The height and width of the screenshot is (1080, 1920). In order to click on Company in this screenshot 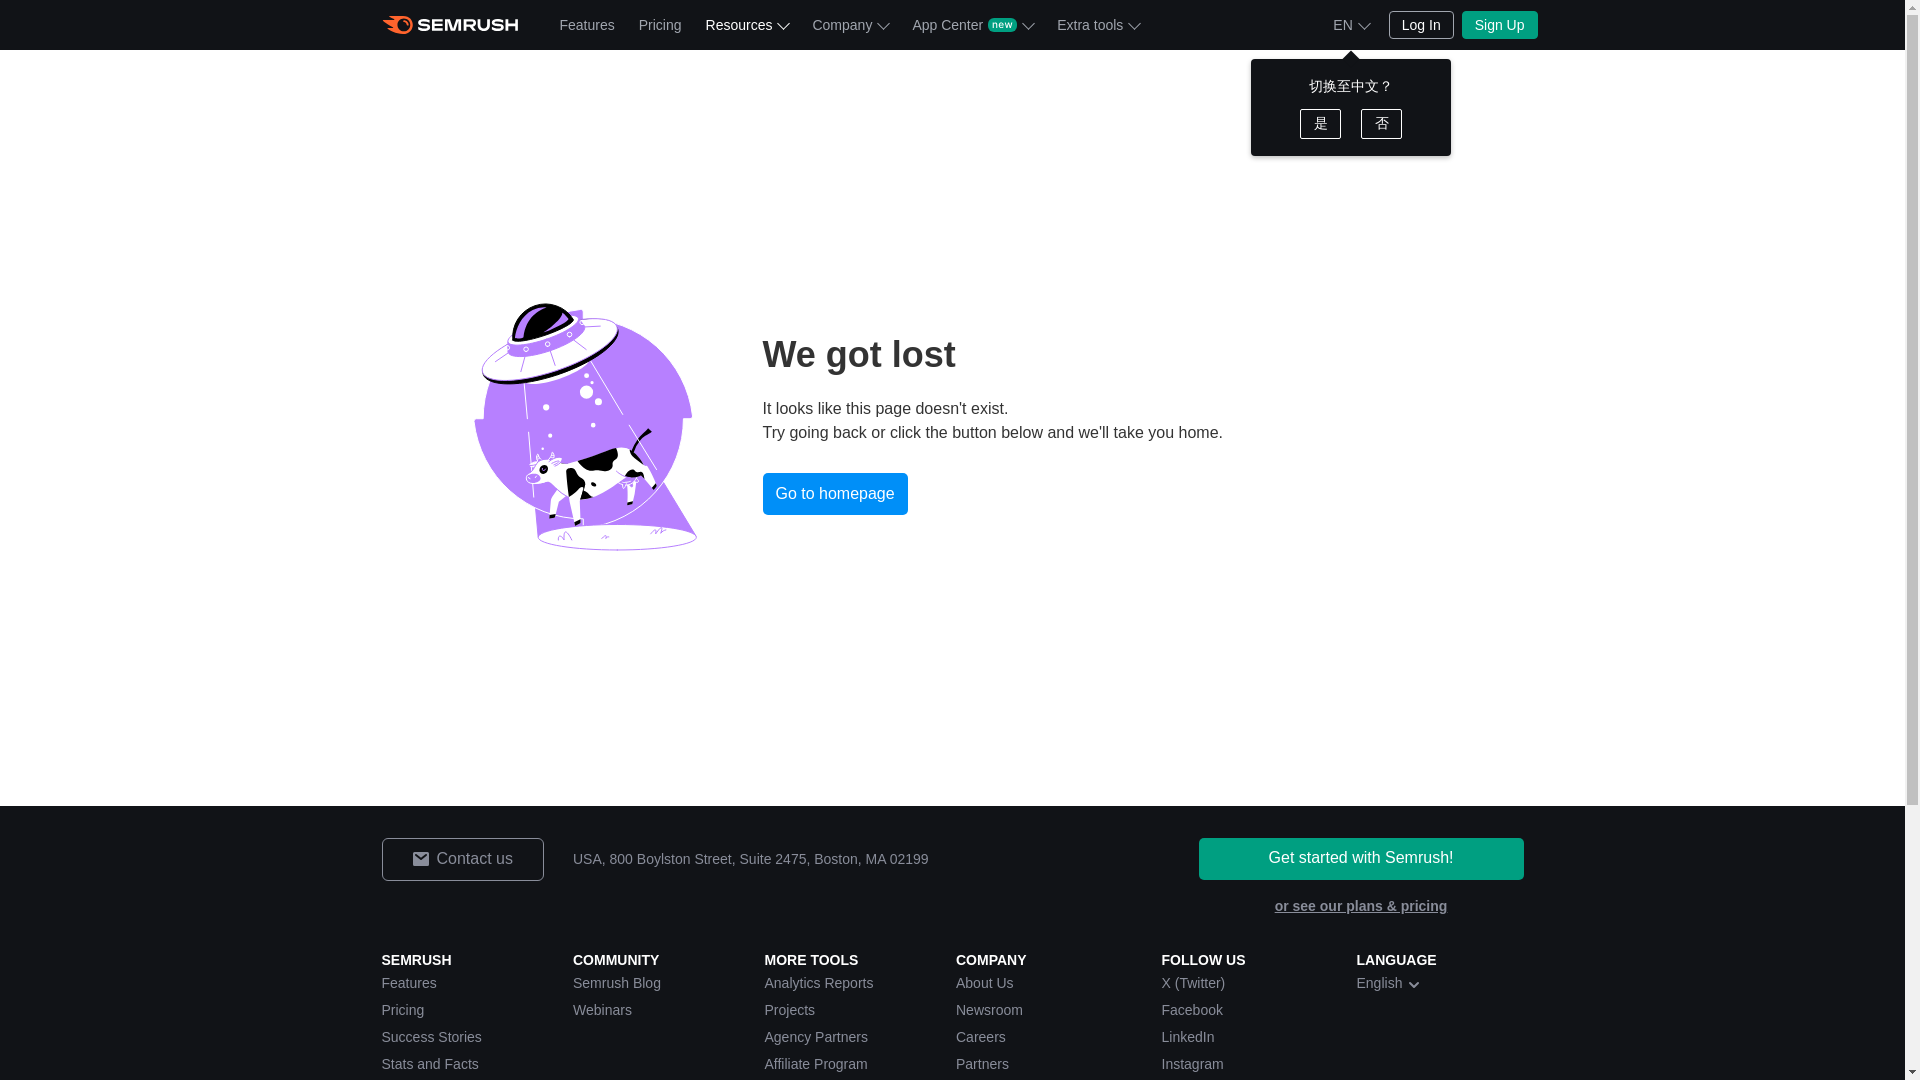, I will do `click(850, 24)`.